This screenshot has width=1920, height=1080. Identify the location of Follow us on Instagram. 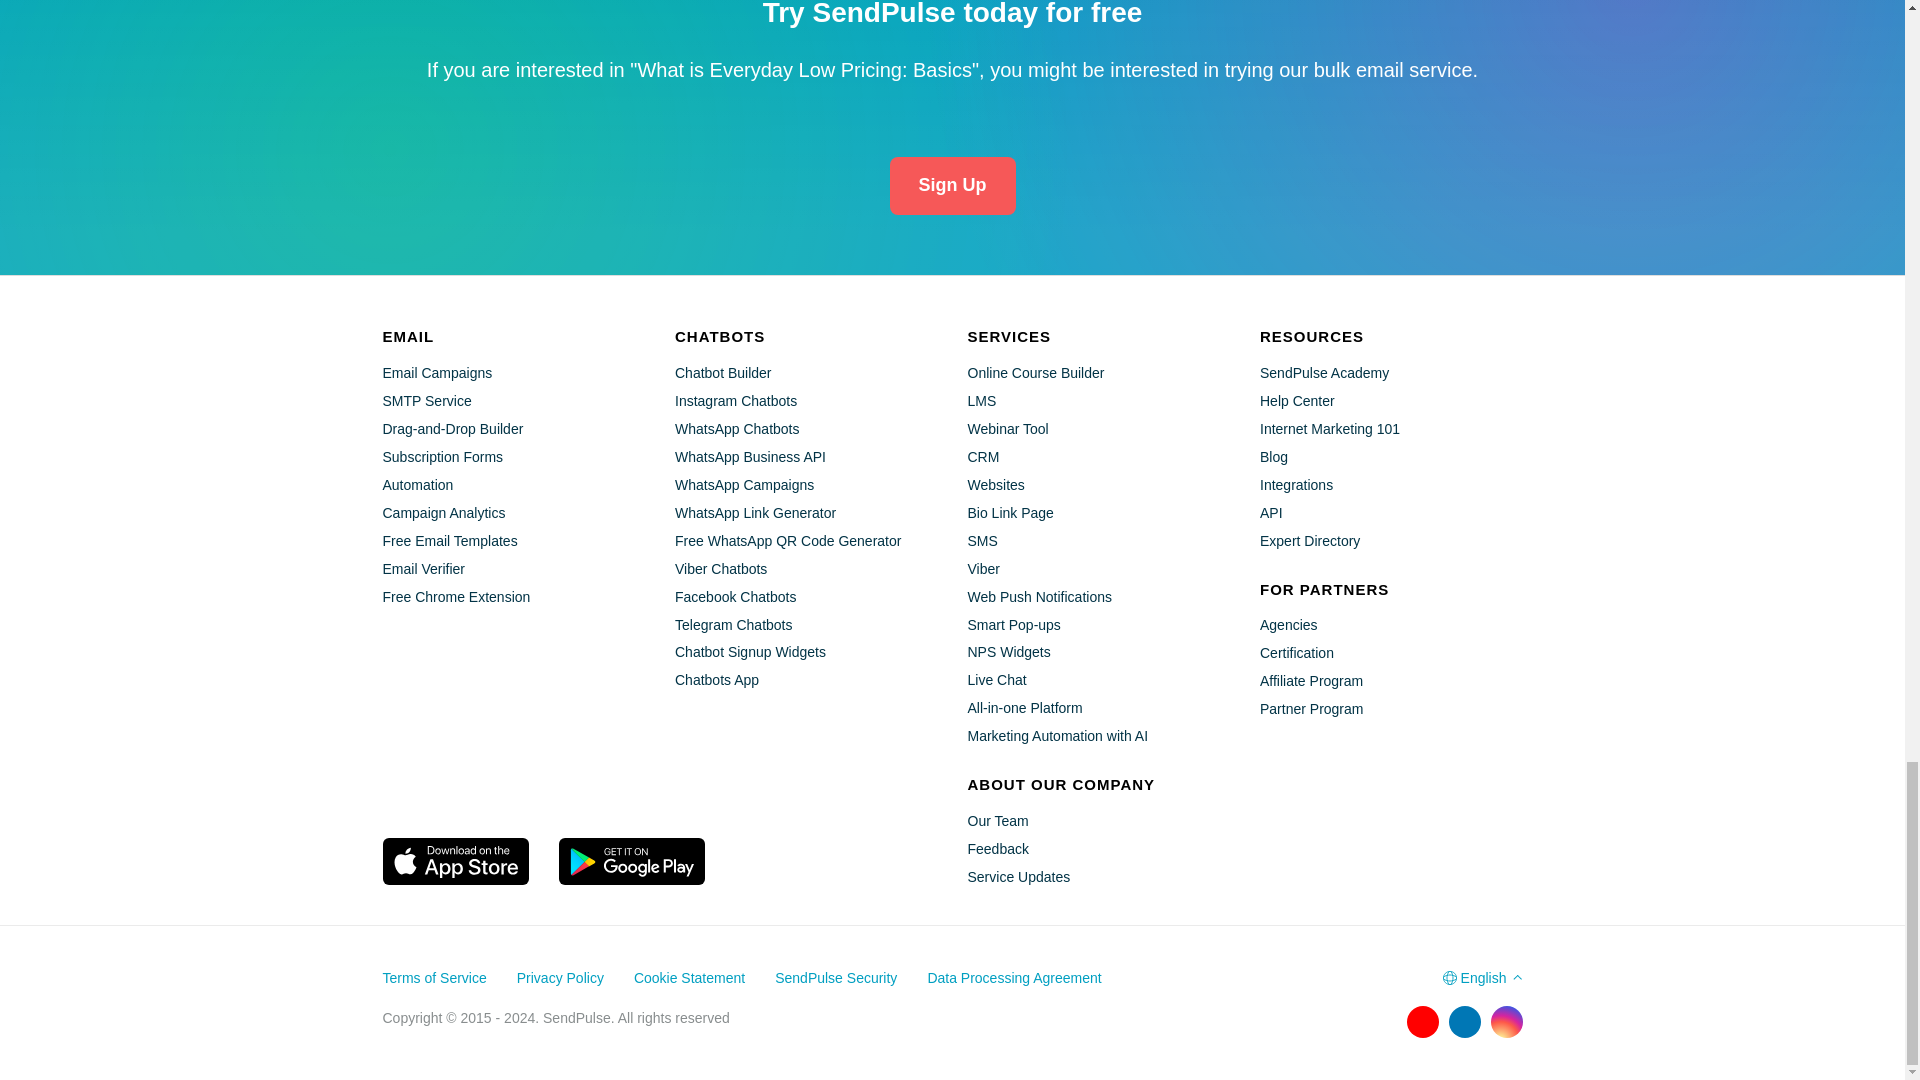
(1506, 1021).